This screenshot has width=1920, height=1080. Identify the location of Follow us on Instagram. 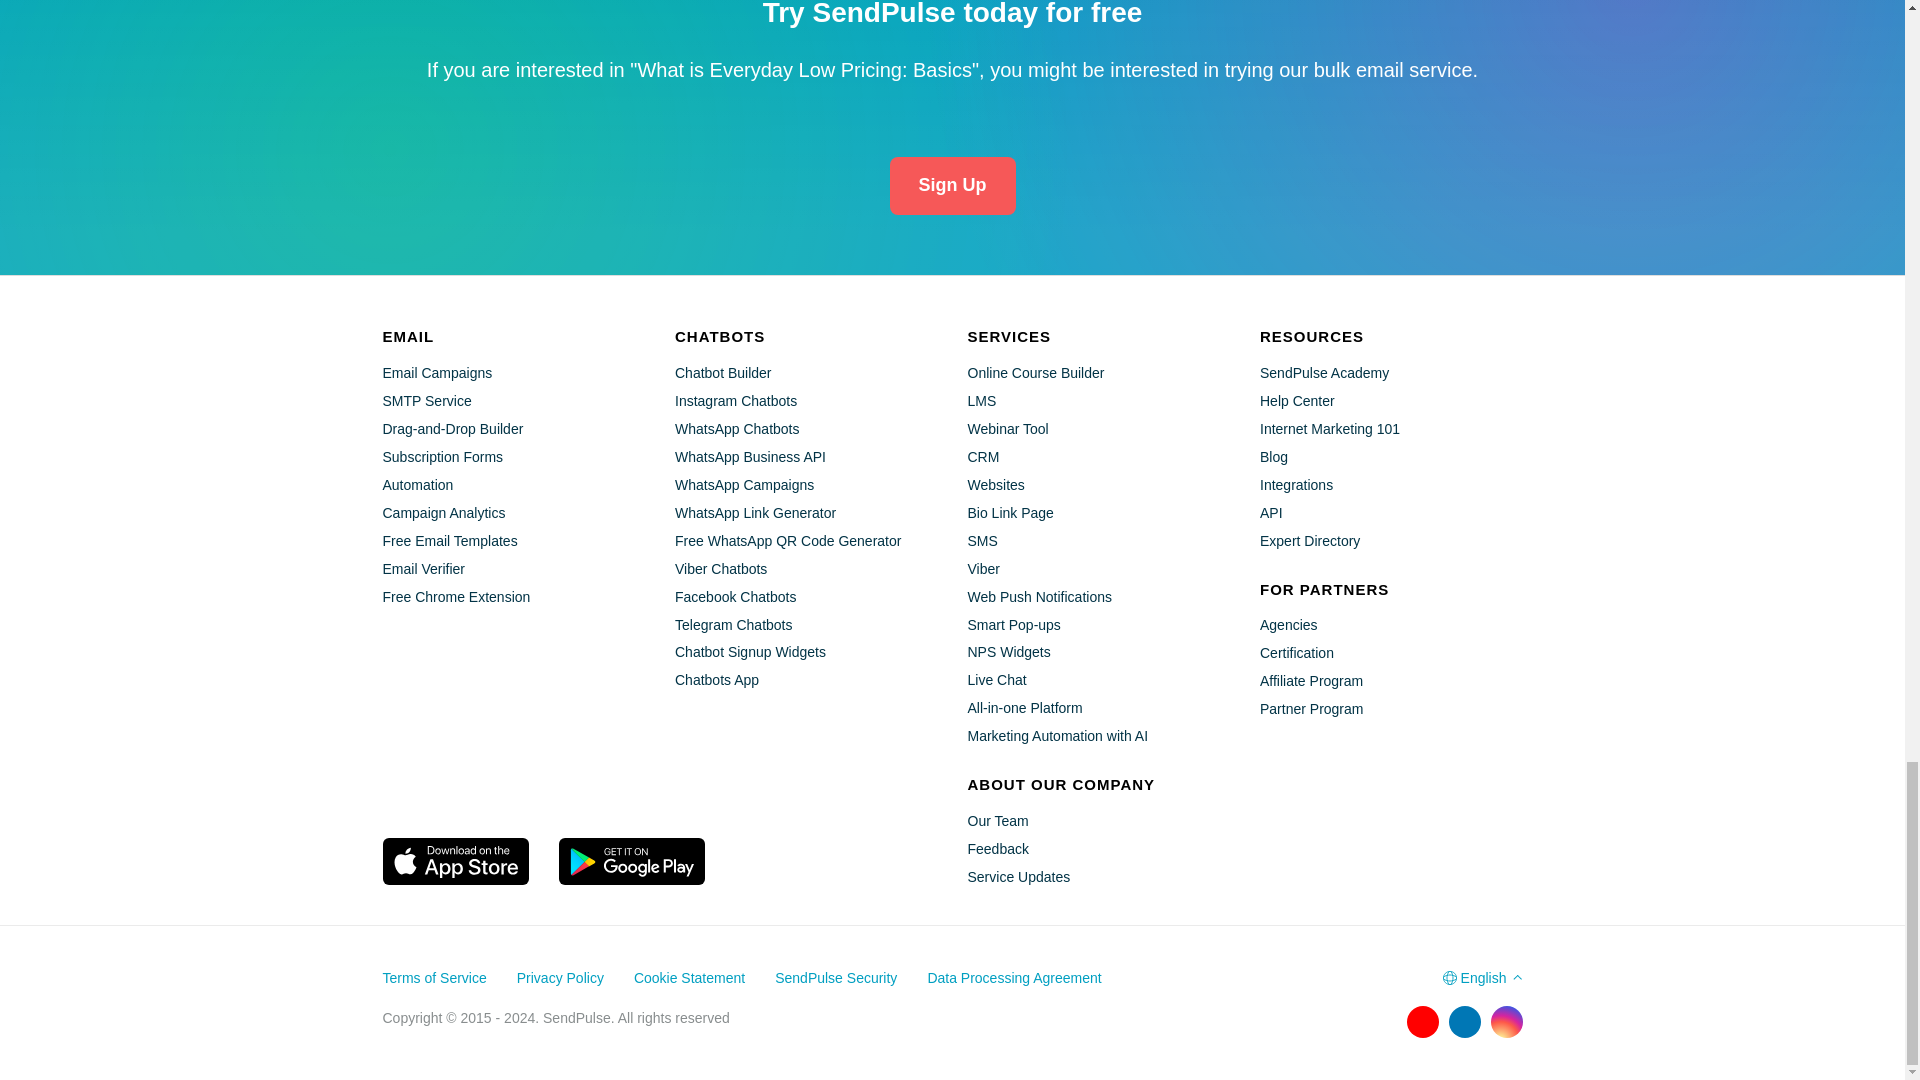
(1506, 1021).